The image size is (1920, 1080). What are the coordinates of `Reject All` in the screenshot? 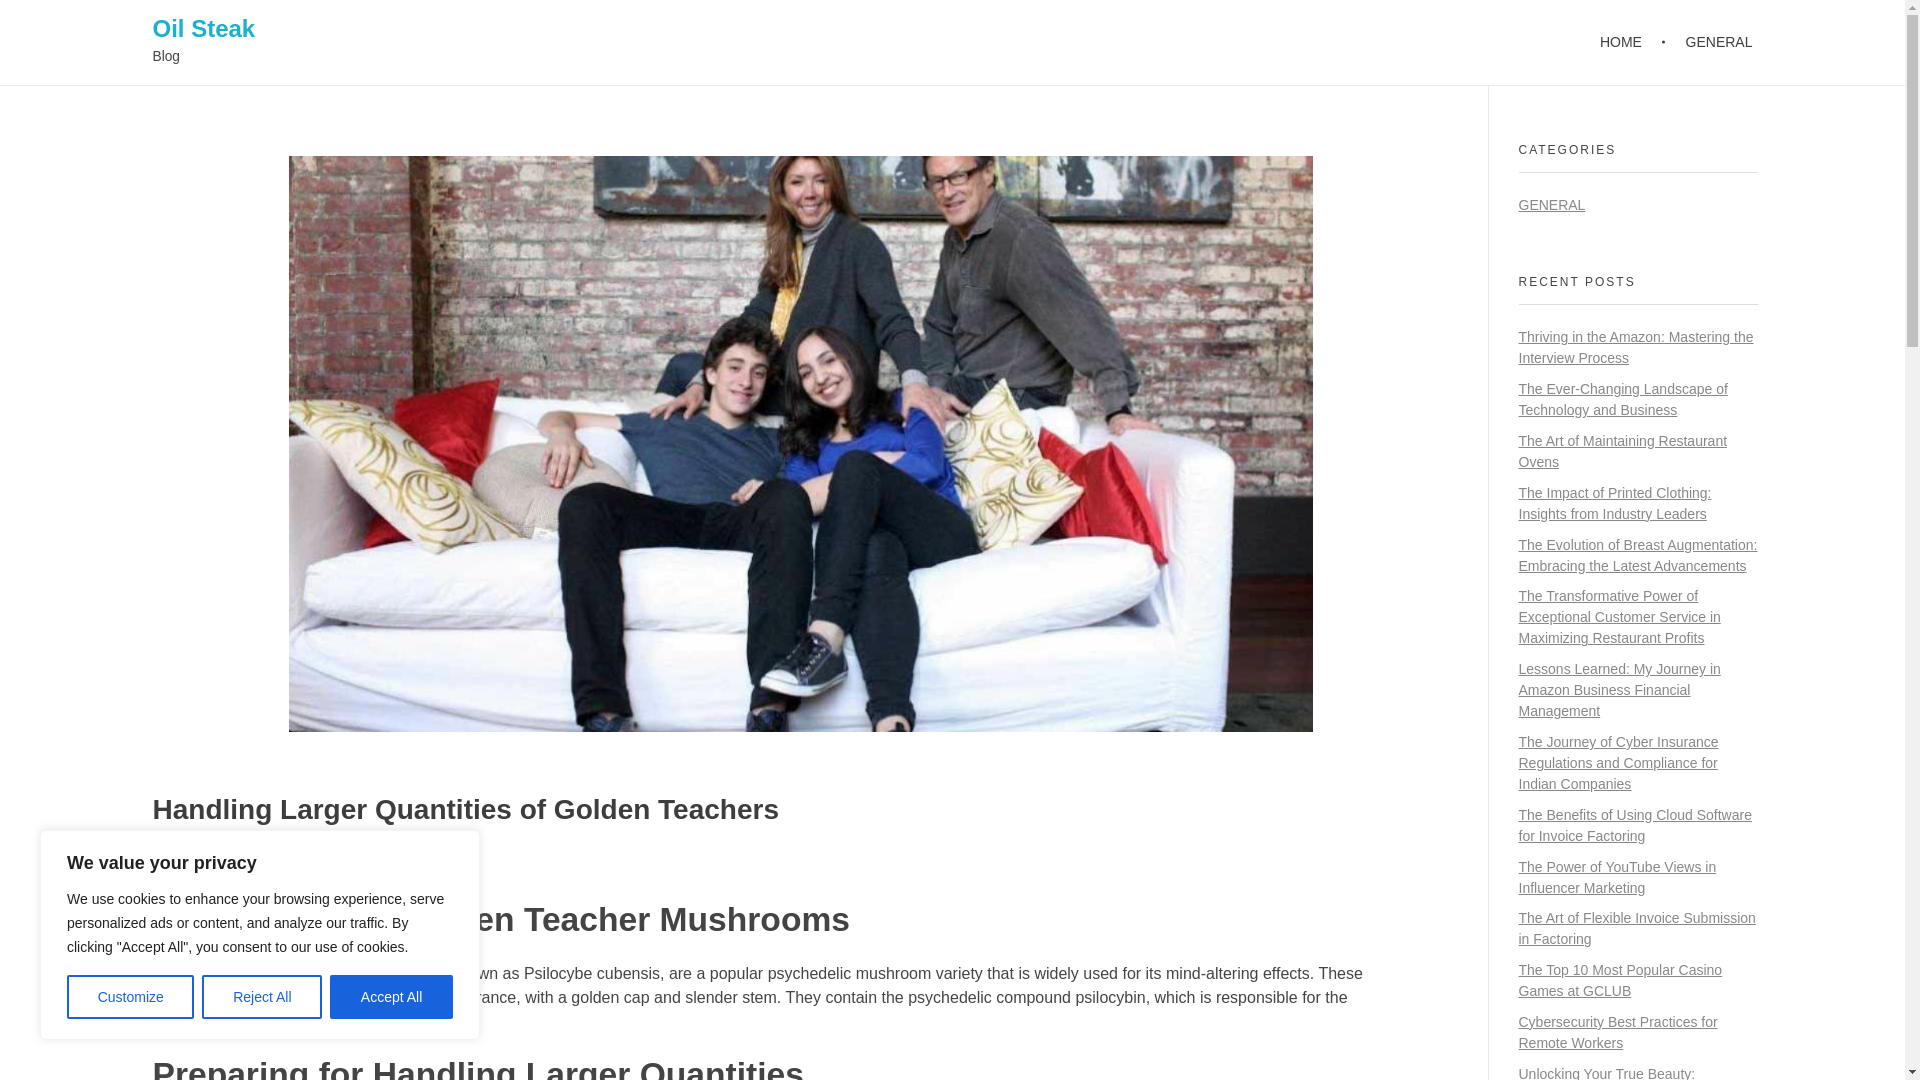 It's located at (262, 997).